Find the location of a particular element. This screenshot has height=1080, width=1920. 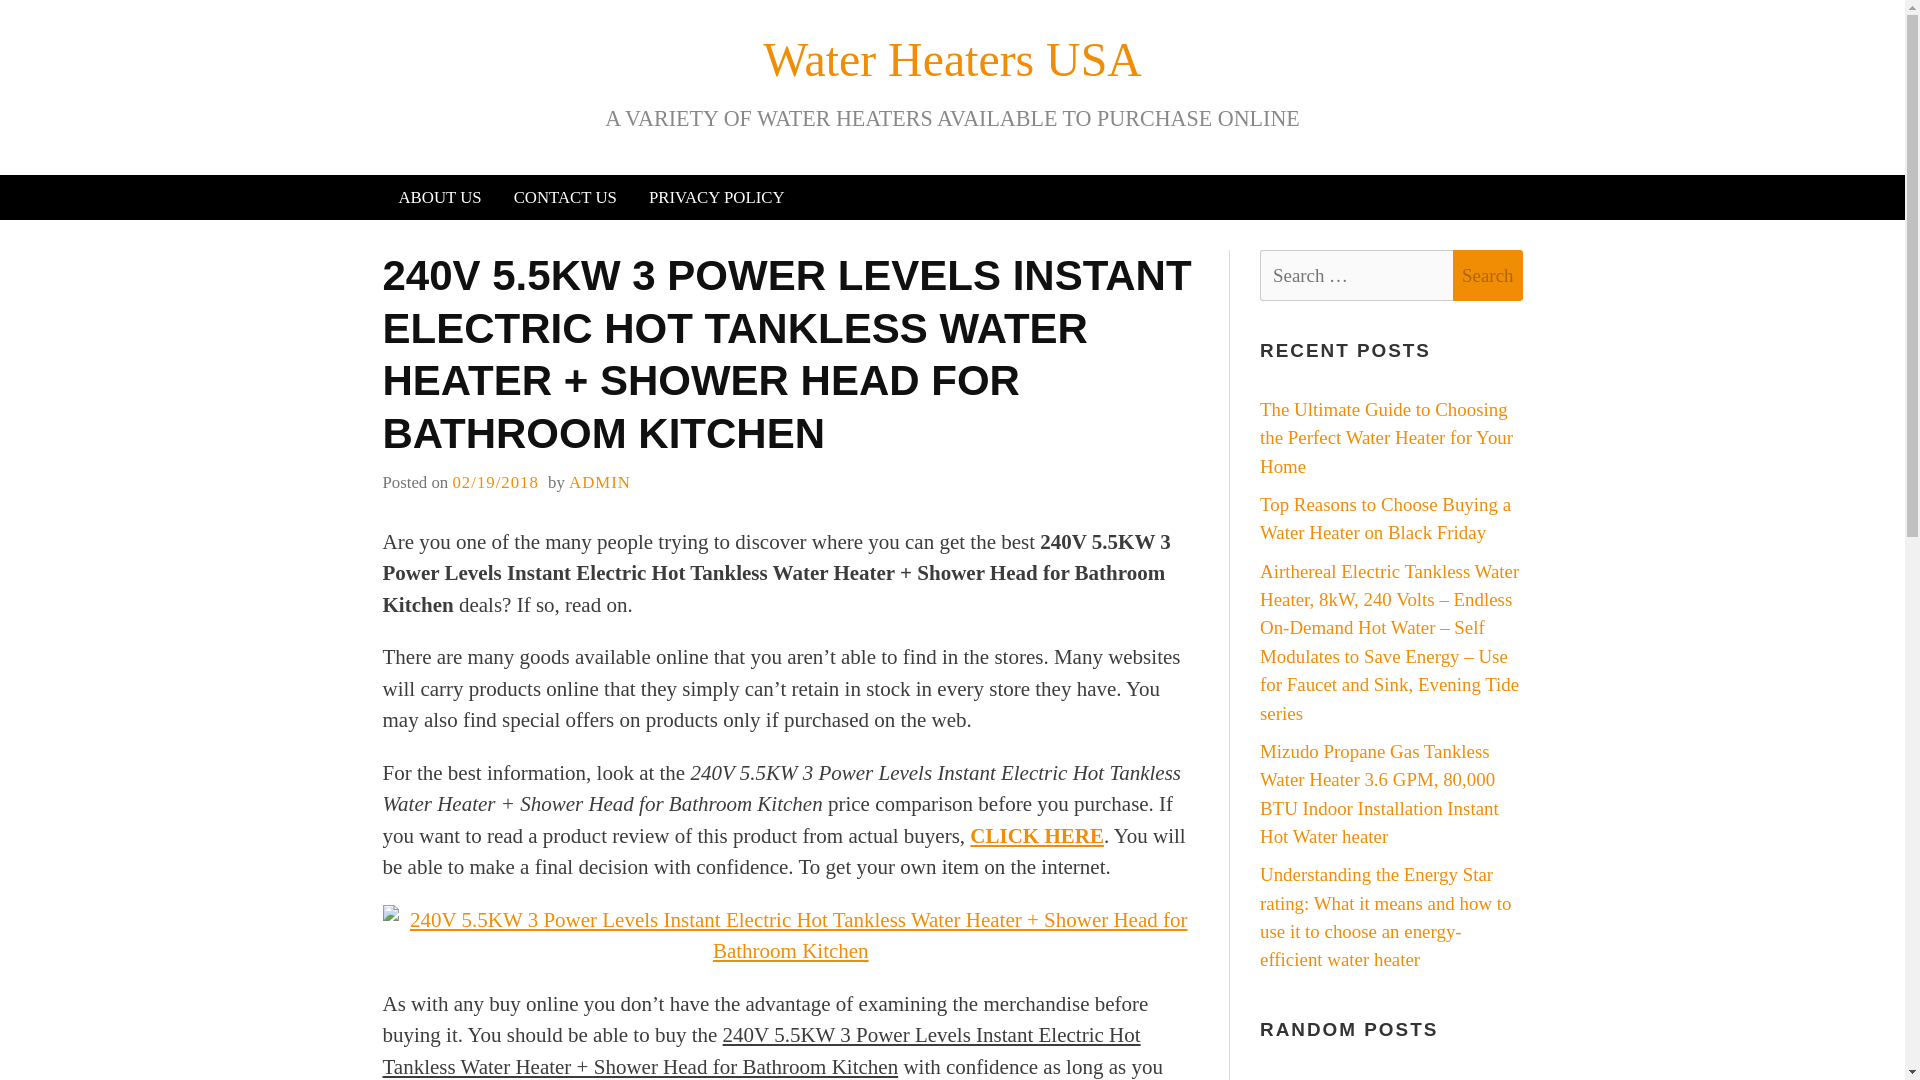

Search is located at coordinates (1488, 275).